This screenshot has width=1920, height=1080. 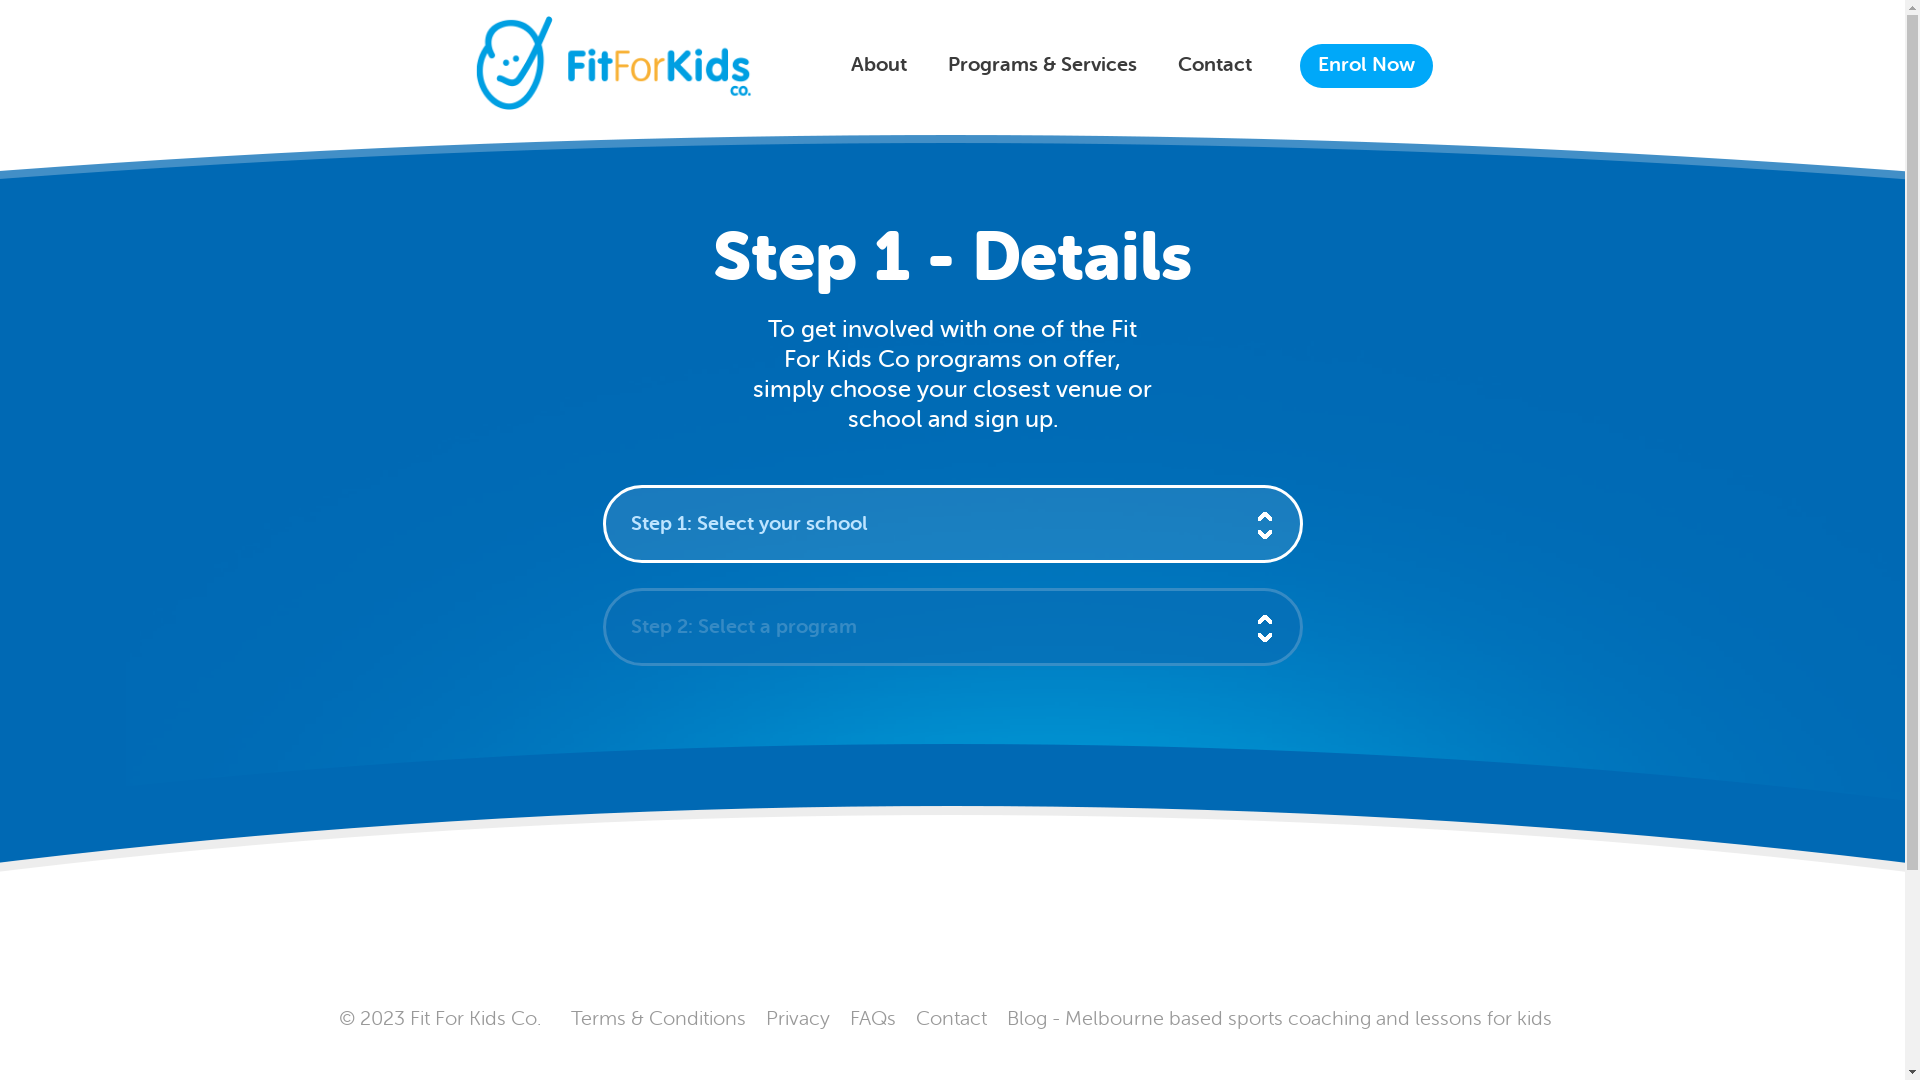 I want to click on About, so click(x=878, y=66).